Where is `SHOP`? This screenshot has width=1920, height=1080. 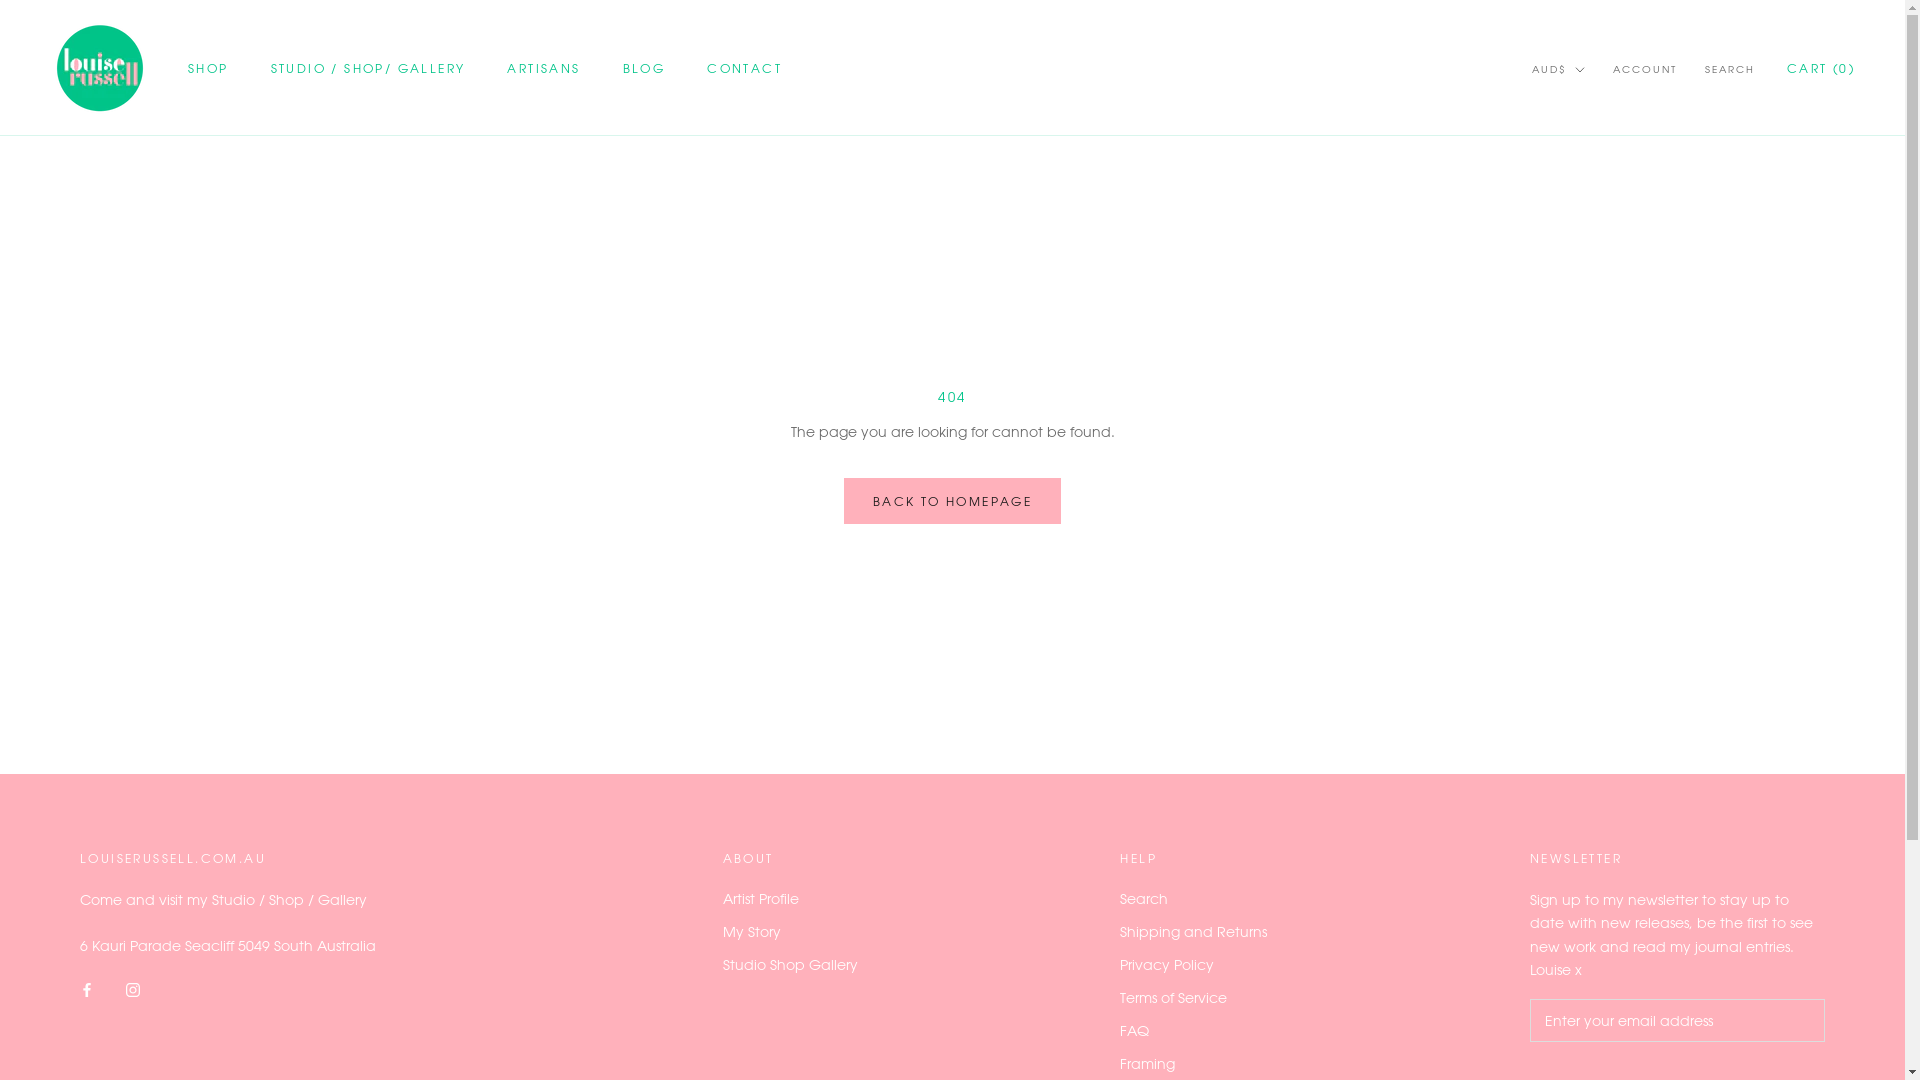 SHOP is located at coordinates (208, 68).